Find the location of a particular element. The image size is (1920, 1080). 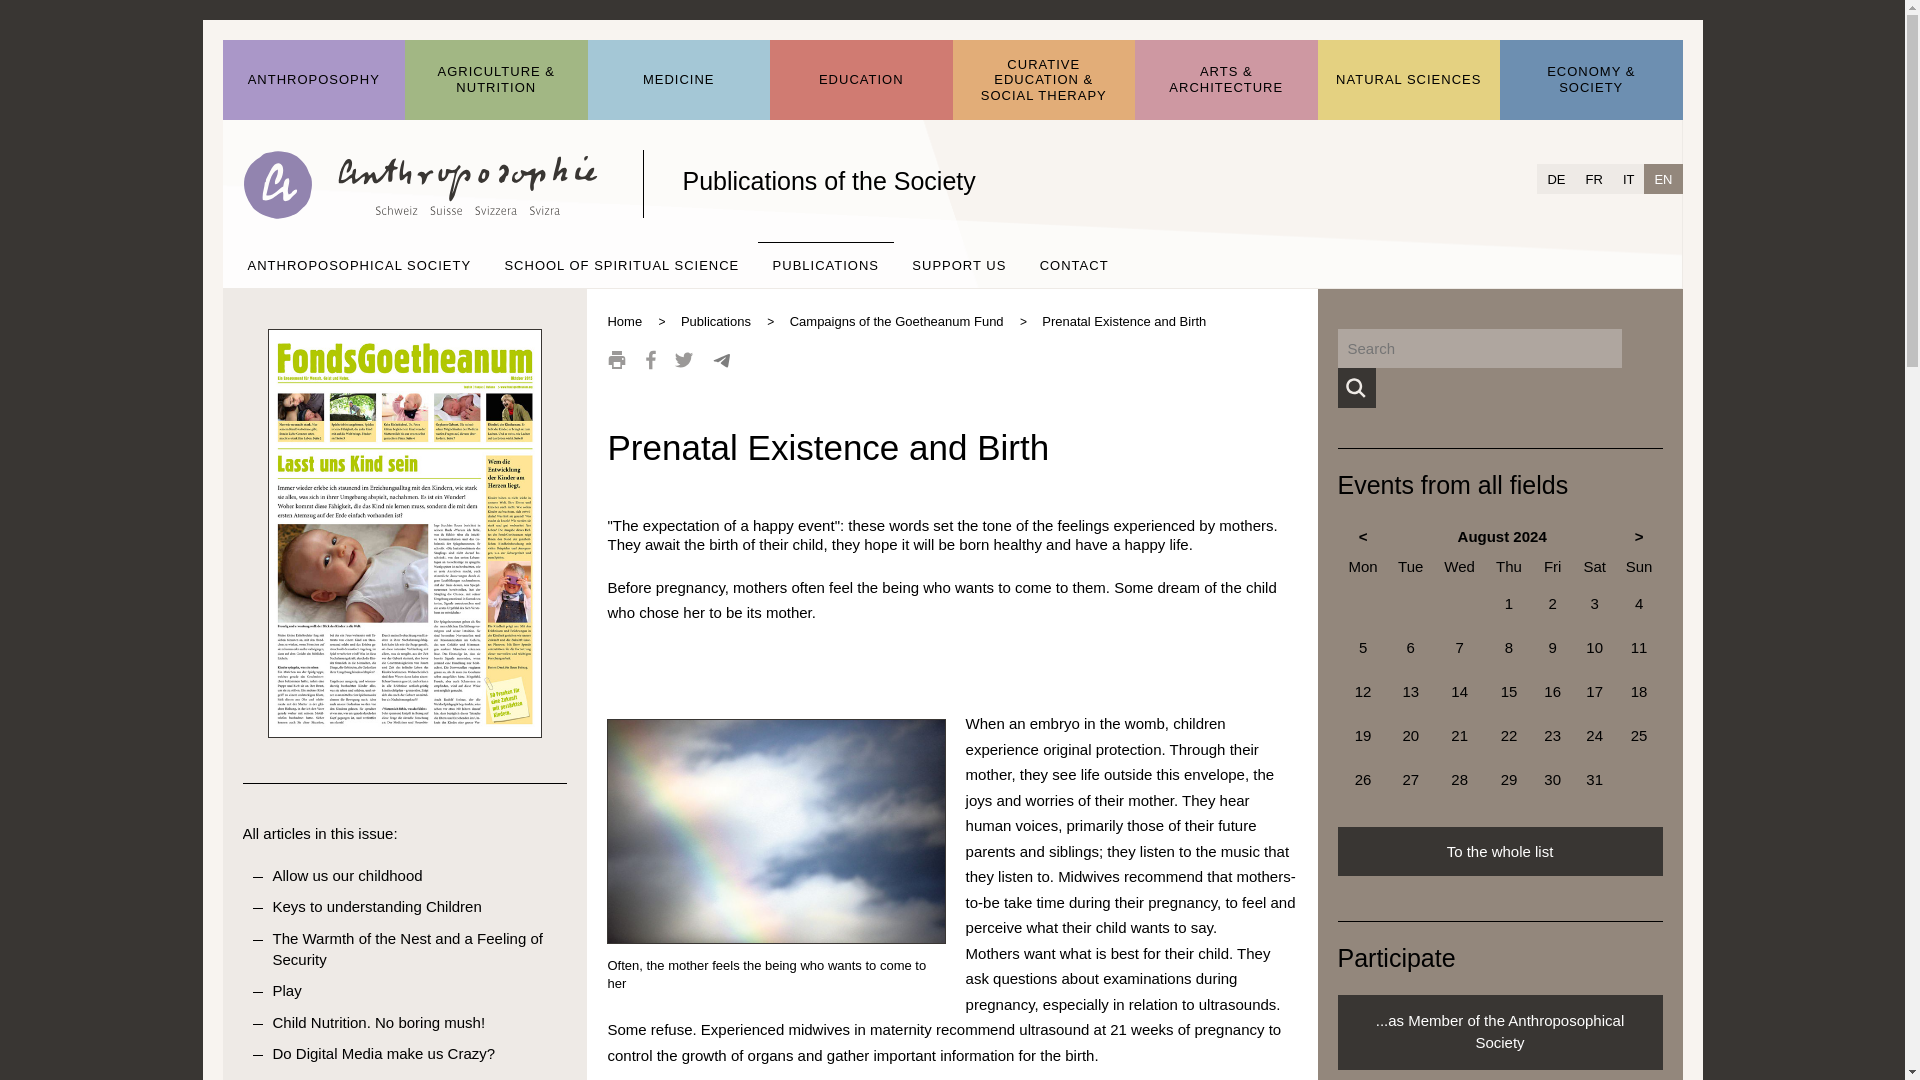

ANTHROPOSOPHY is located at coordinates (314, 80).